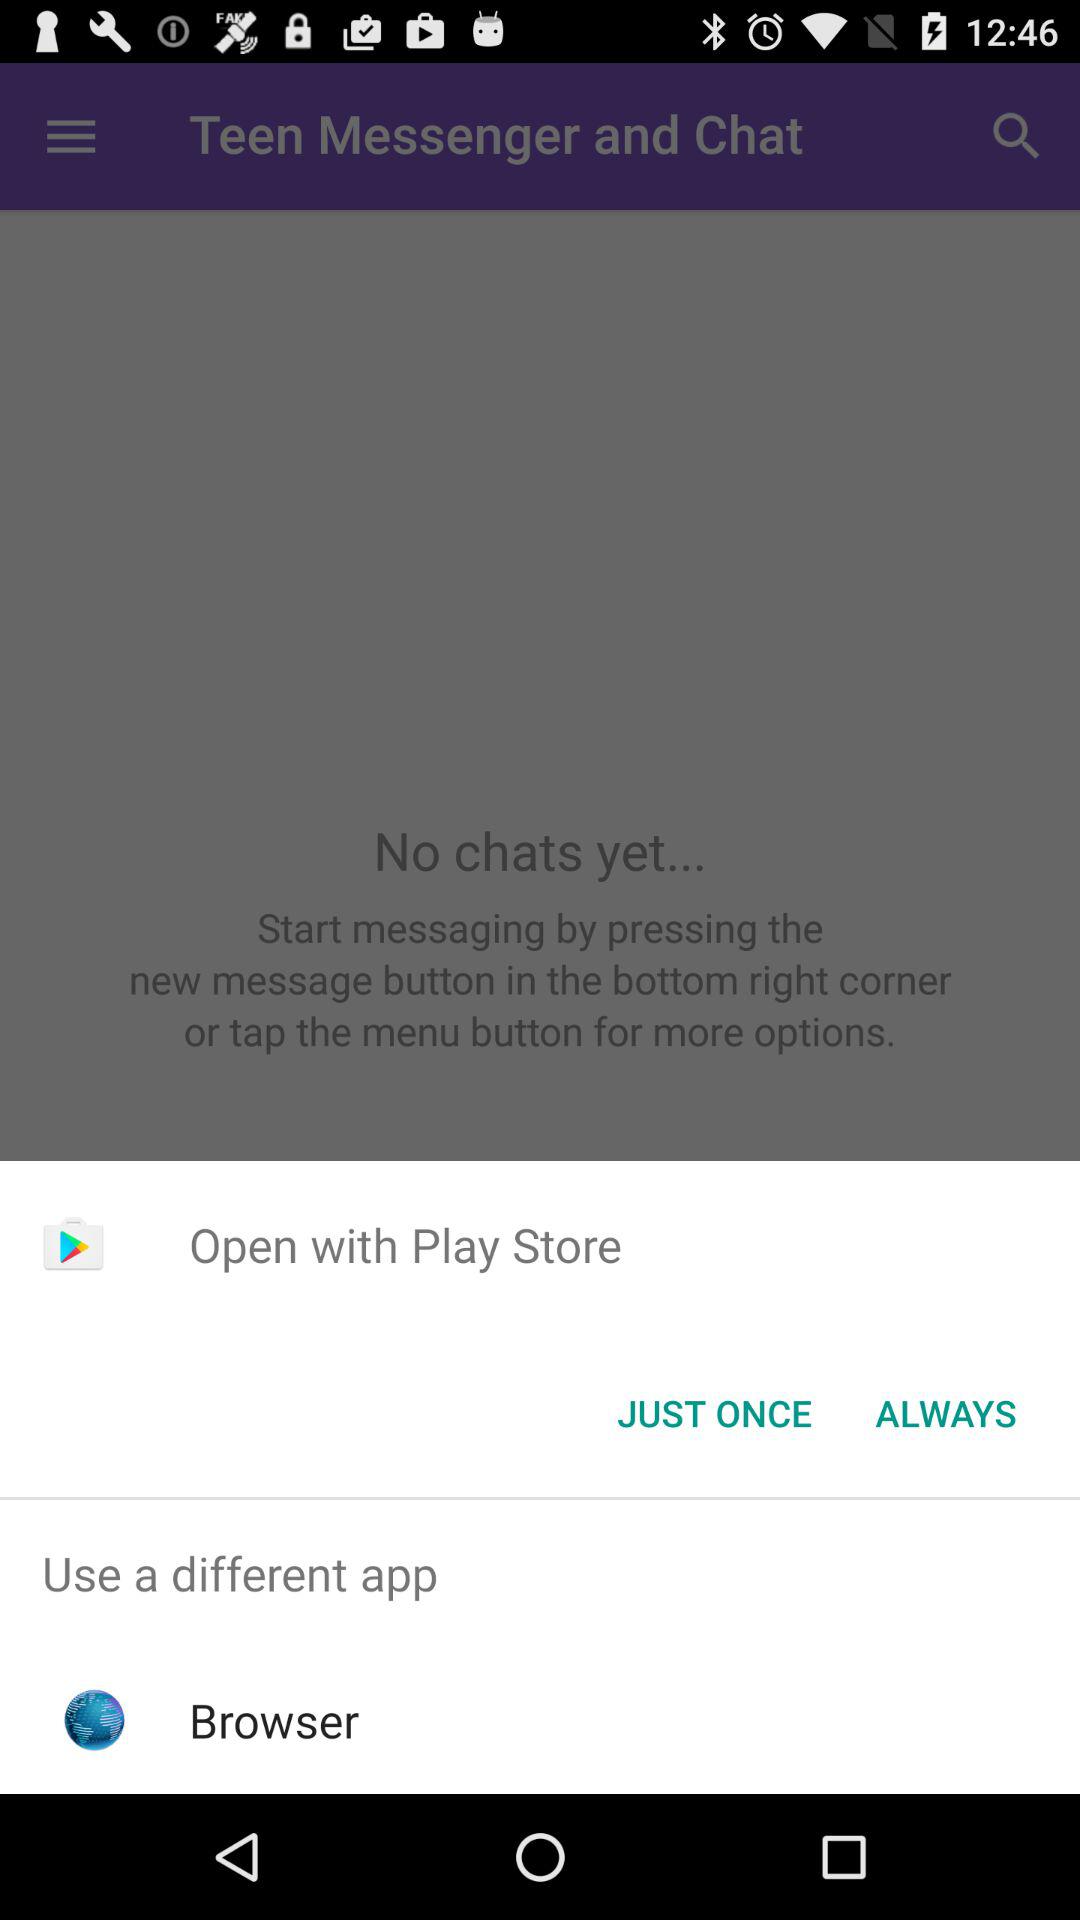 The height and width of the screenshot is (1920, 1080). I want to click on flip to the browser item, so click(274, 1720).